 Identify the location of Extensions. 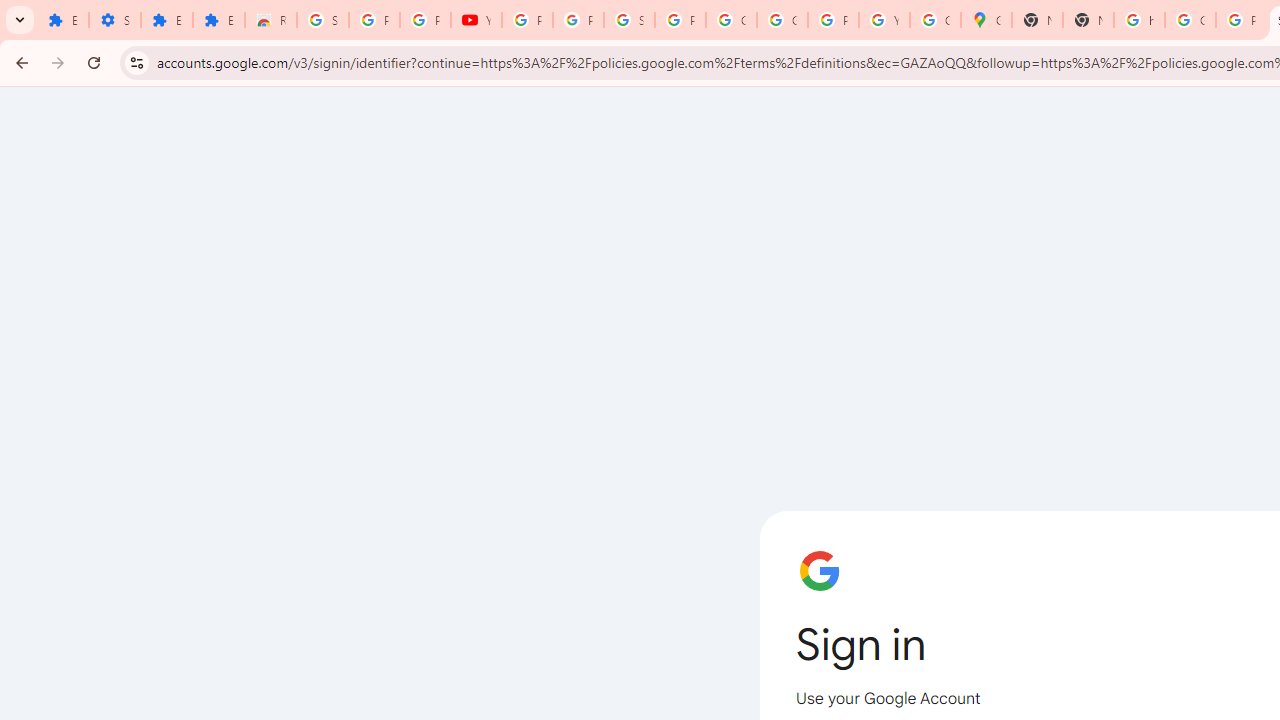
(63, 20).